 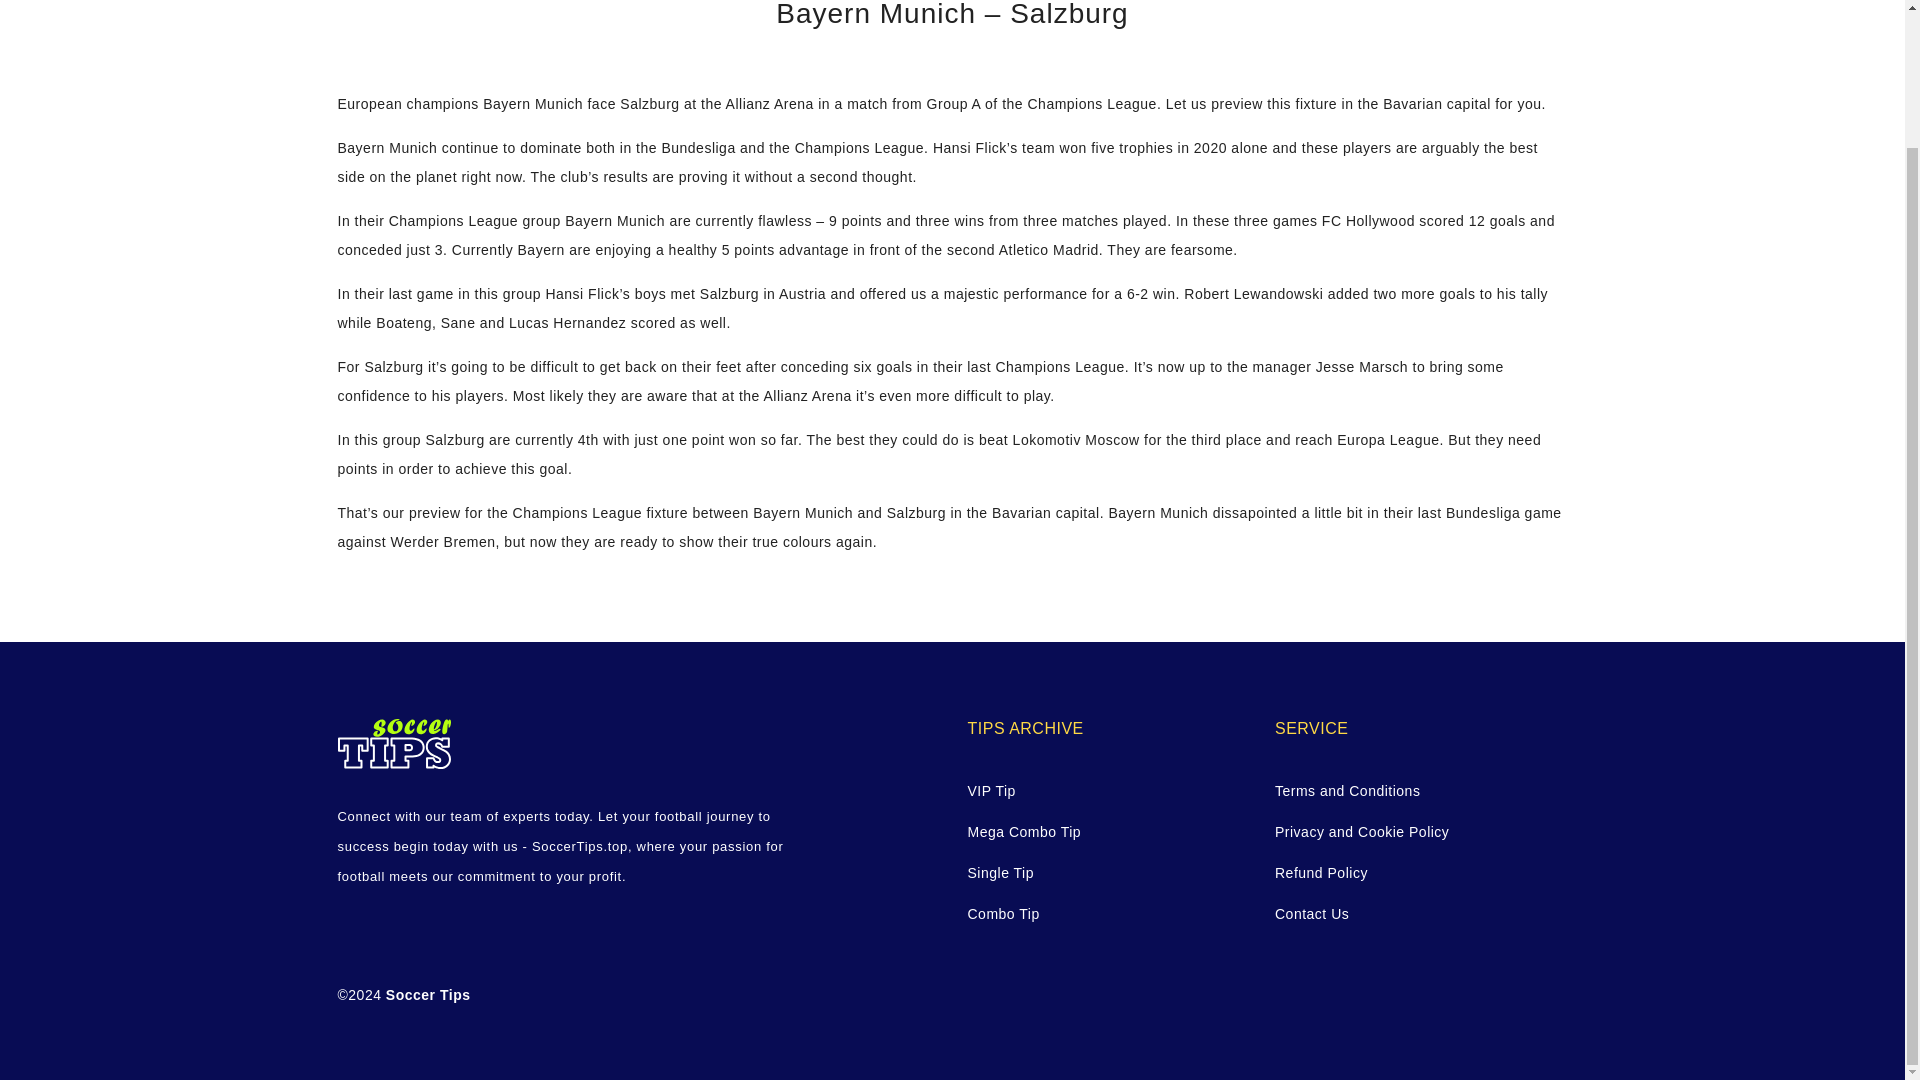 What do you see at coordinates (1106, 914) in the screenshot?
I see `Combo Tip Archive` at bounding box center [1106, 914].